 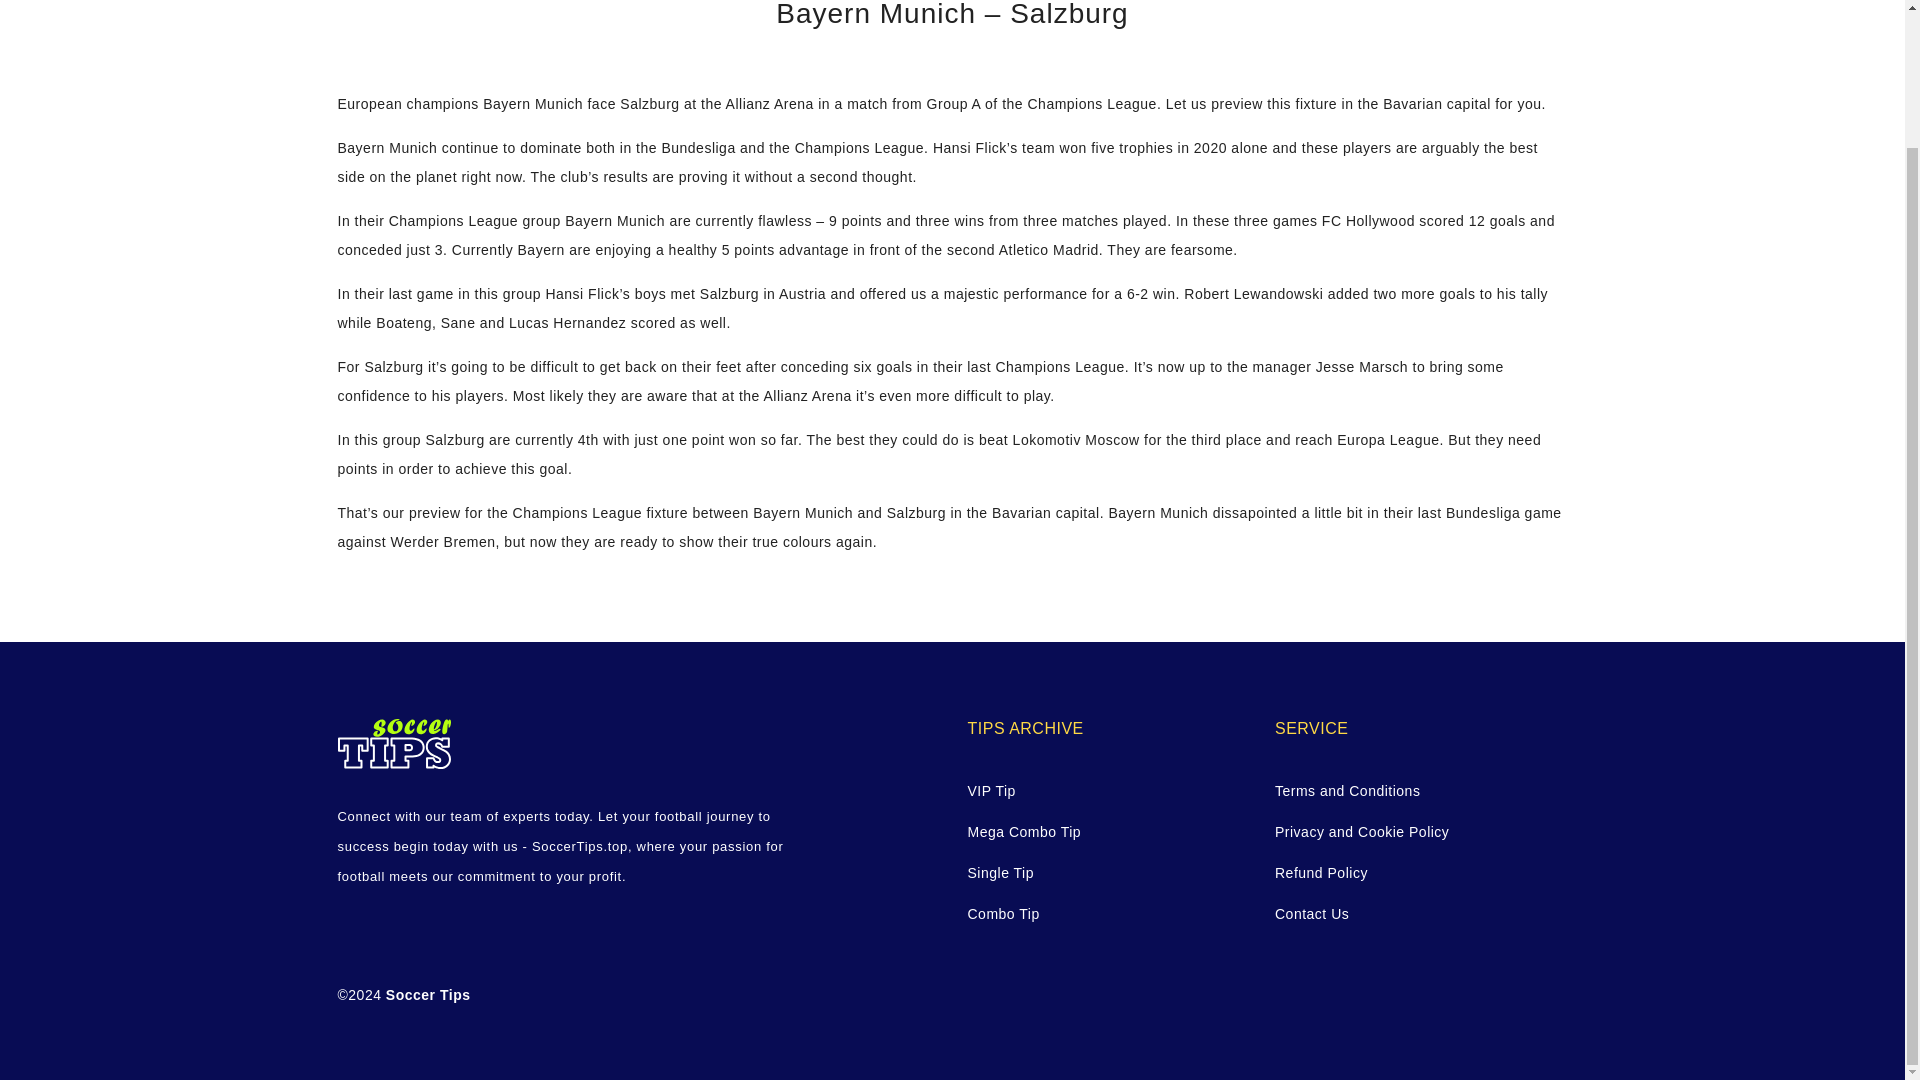 What do you see at coordinates (1106, 914) in the screenshot?
I see `Combo Tip Archive` at bounding box center [1106, 914].